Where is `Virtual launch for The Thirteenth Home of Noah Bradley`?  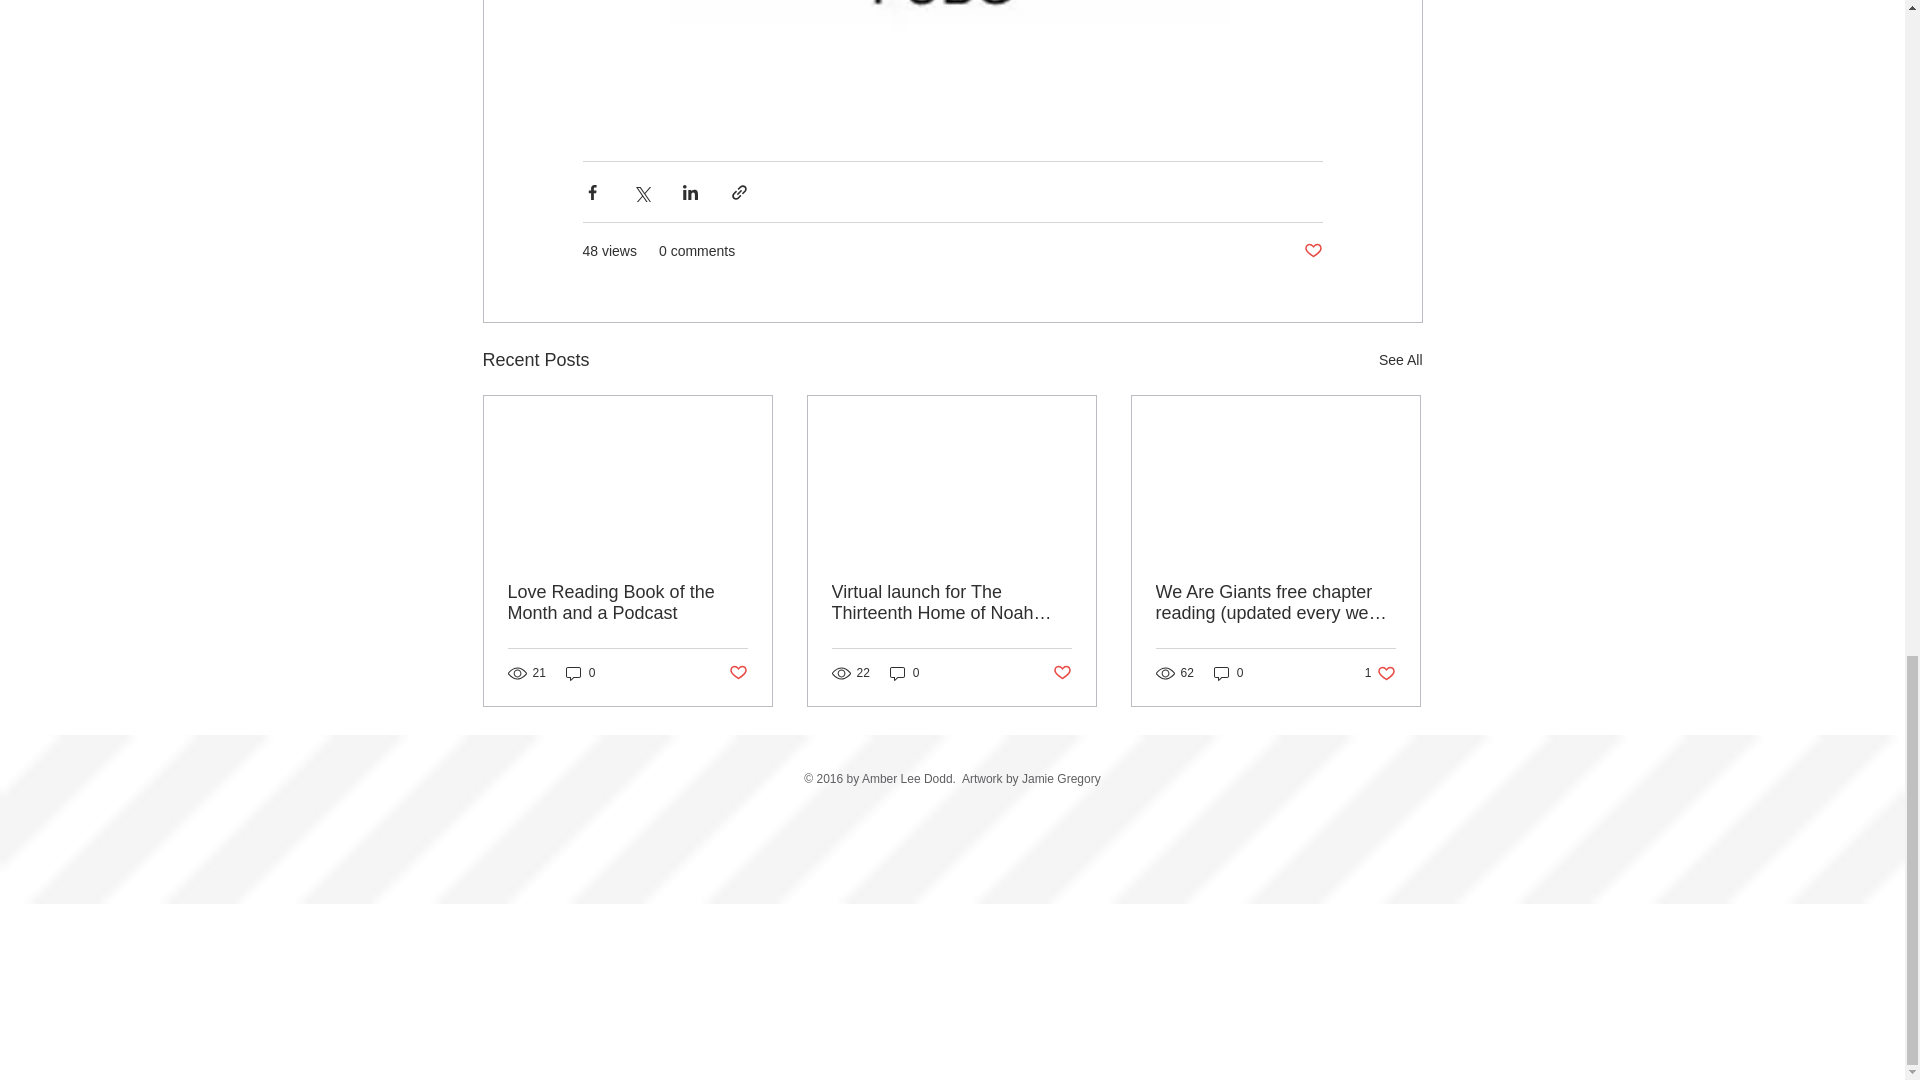 Virtual launch for The Thirteenth Home of Noah Bradley is located at coordinates (1062, 672).